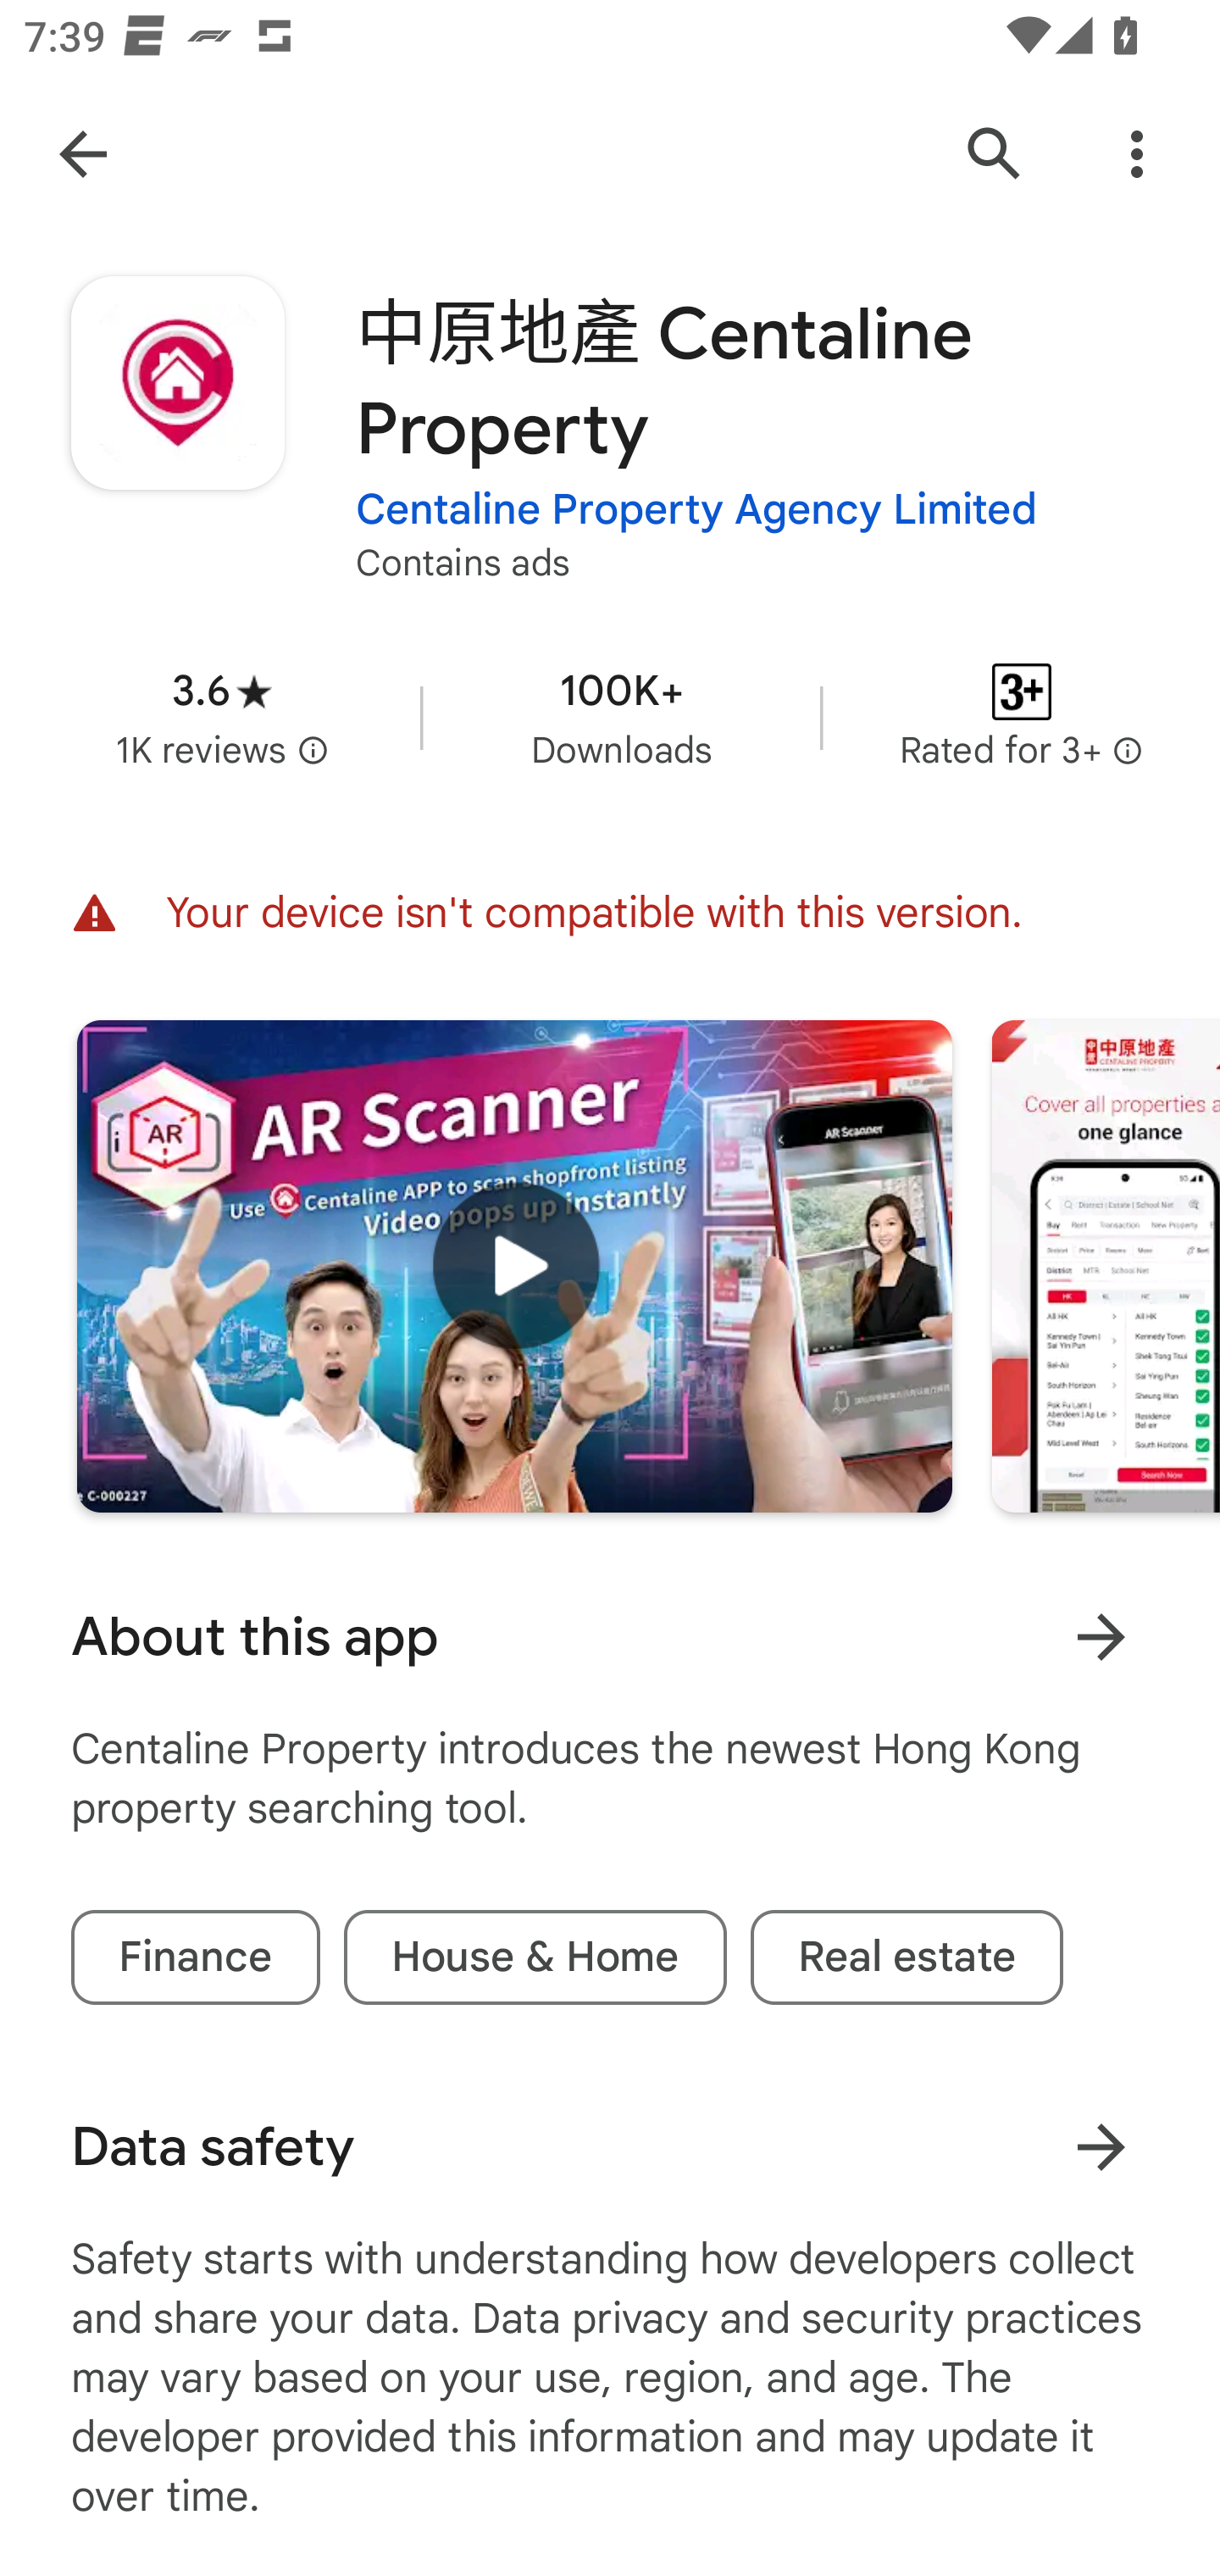 The width and height of the screenshot is (1220, 2576). I want to click on Real estate tag, so click(907, 1957).